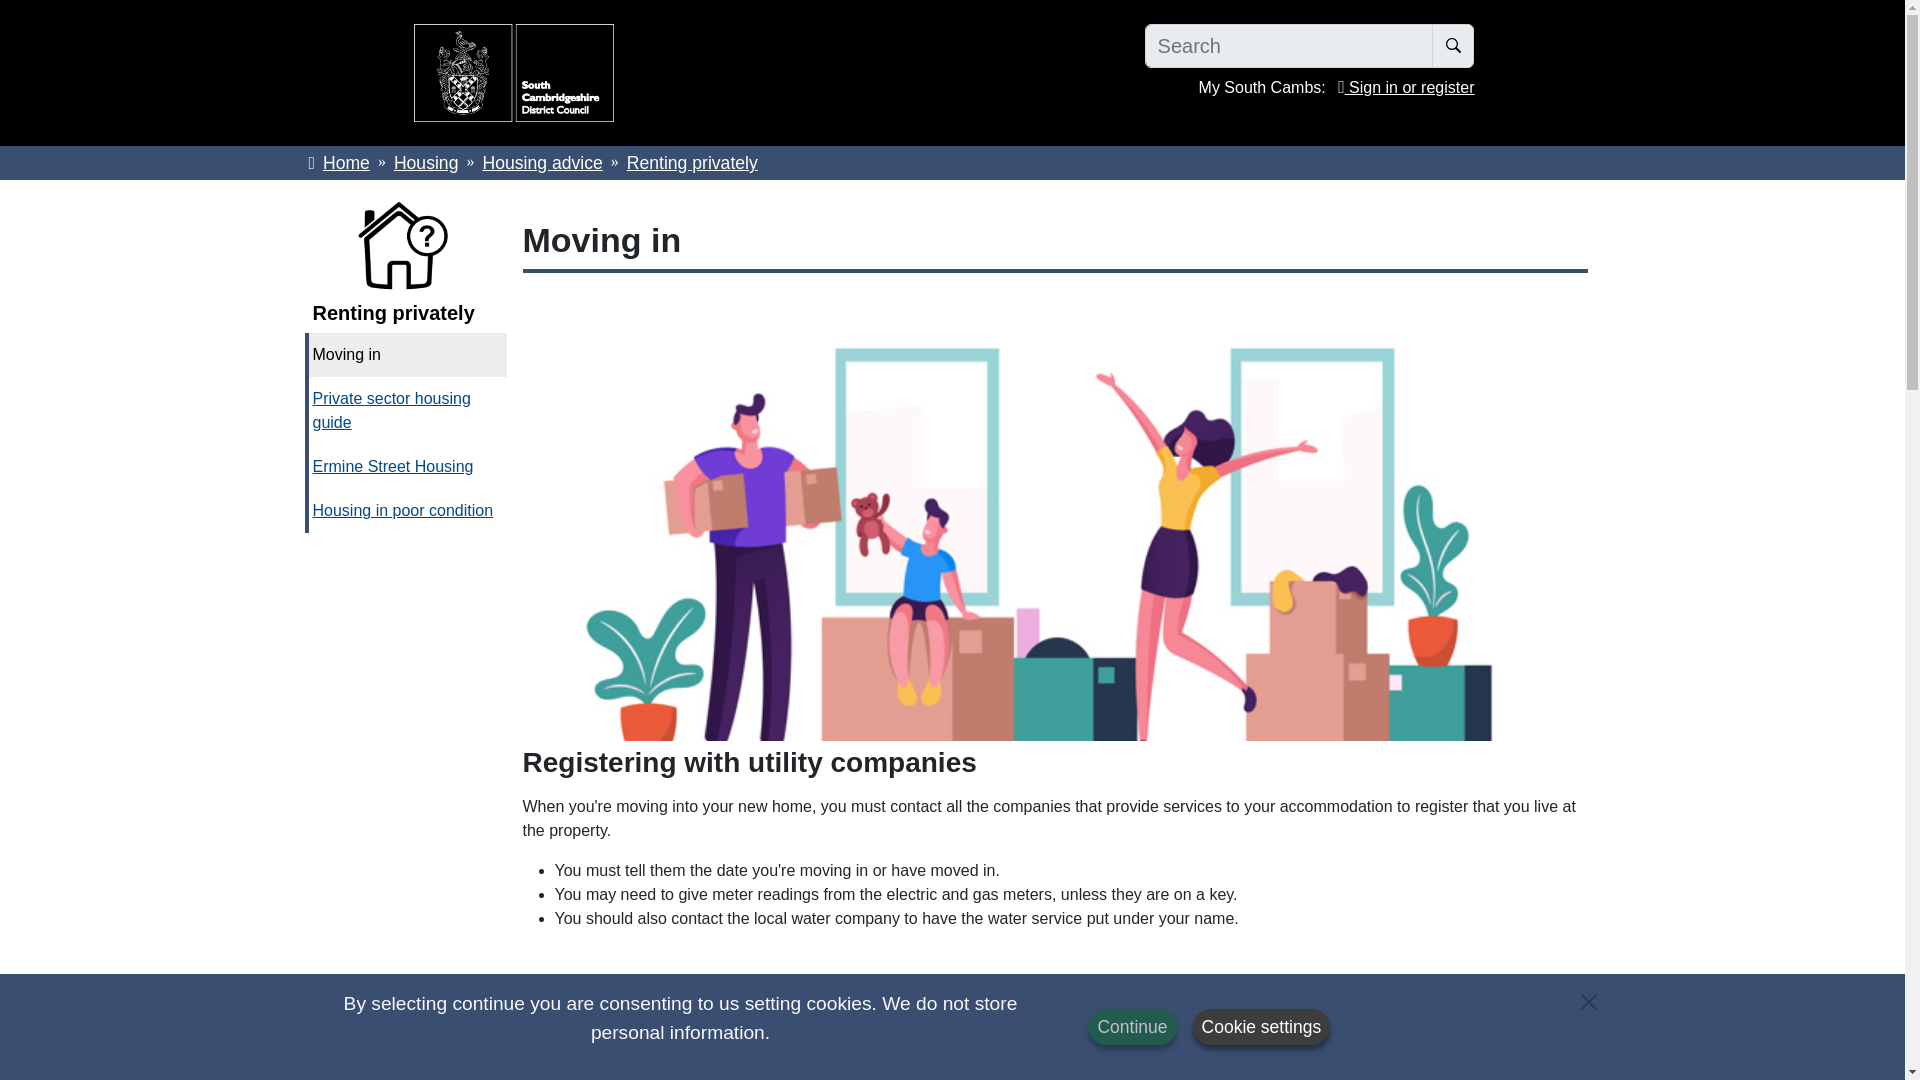 Image resolution: width=1920 pixels, height=1080 pixels. I want to click on Sign in or register, so click(1406, 87).